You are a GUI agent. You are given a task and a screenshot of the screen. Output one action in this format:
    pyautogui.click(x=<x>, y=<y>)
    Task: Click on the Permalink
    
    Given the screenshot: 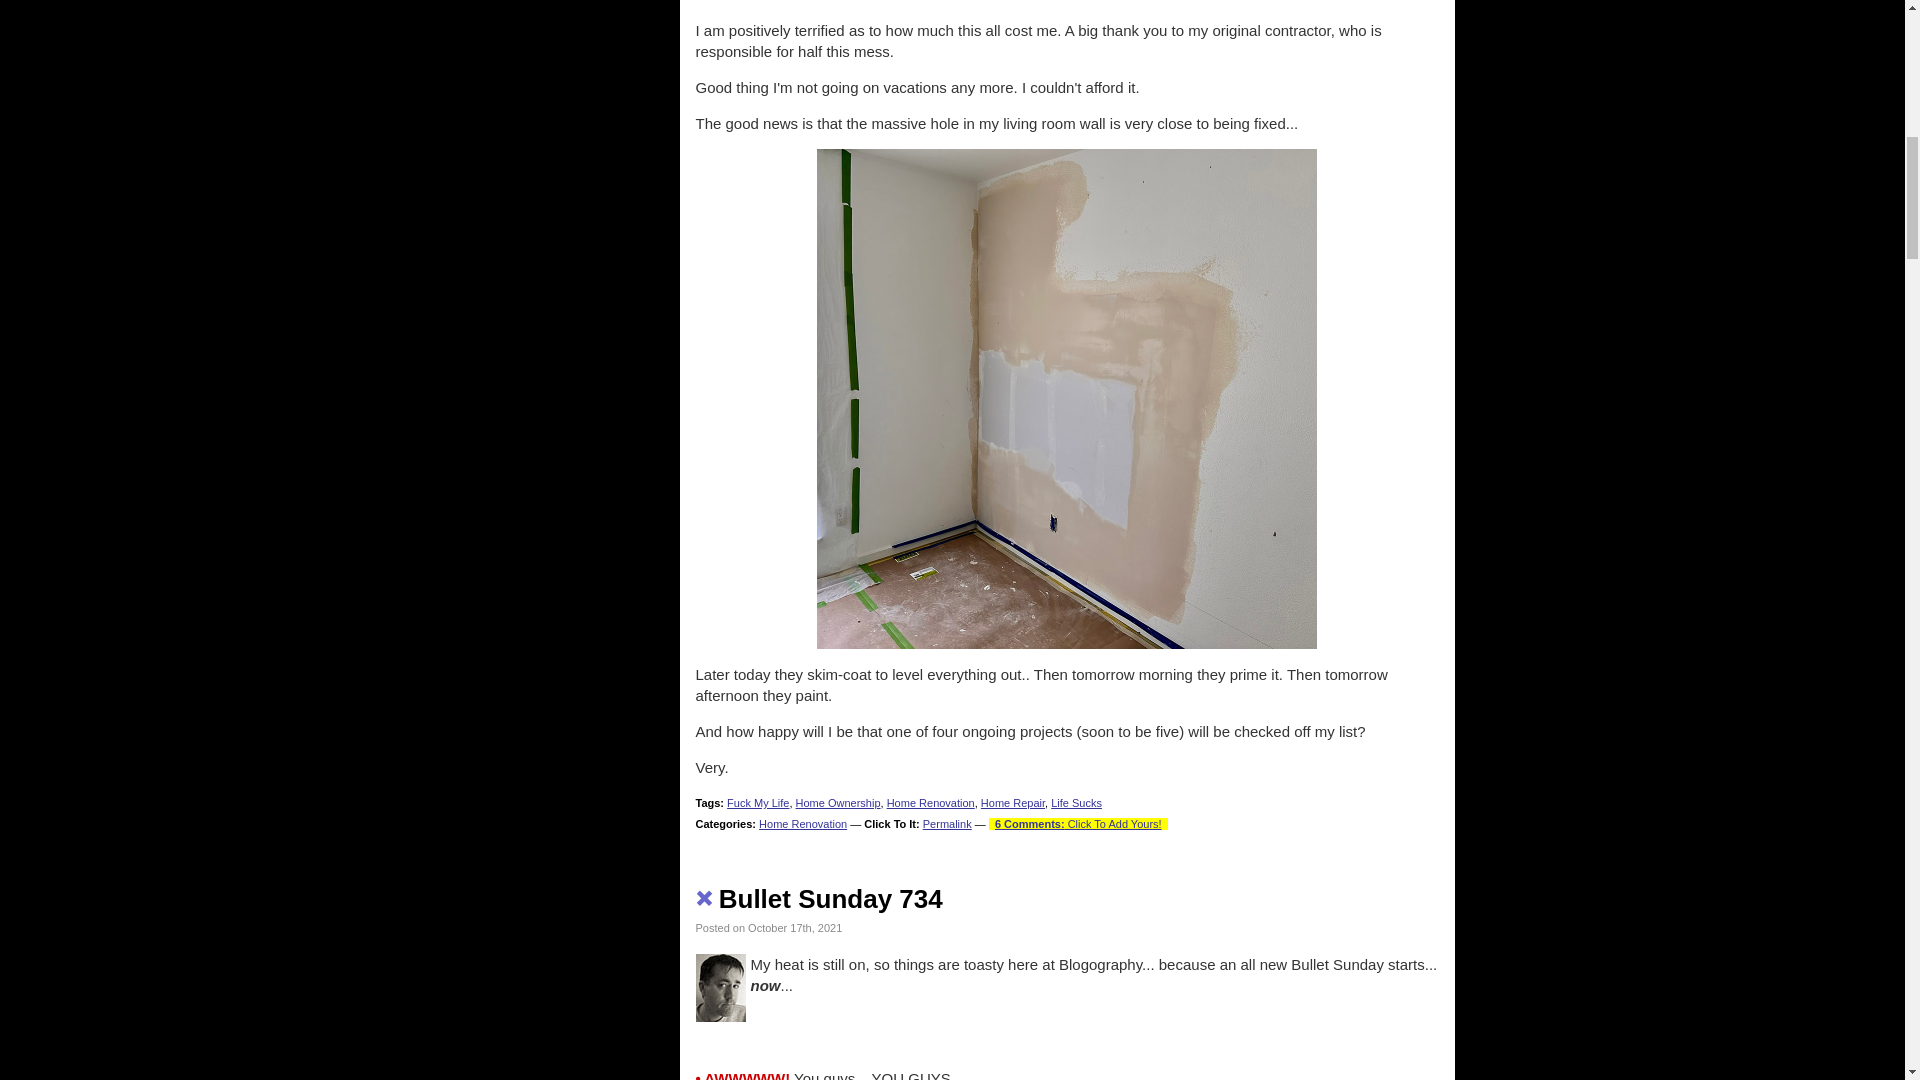 What is the action you would take?
    pyautogui.click(x=947, y=824)
    